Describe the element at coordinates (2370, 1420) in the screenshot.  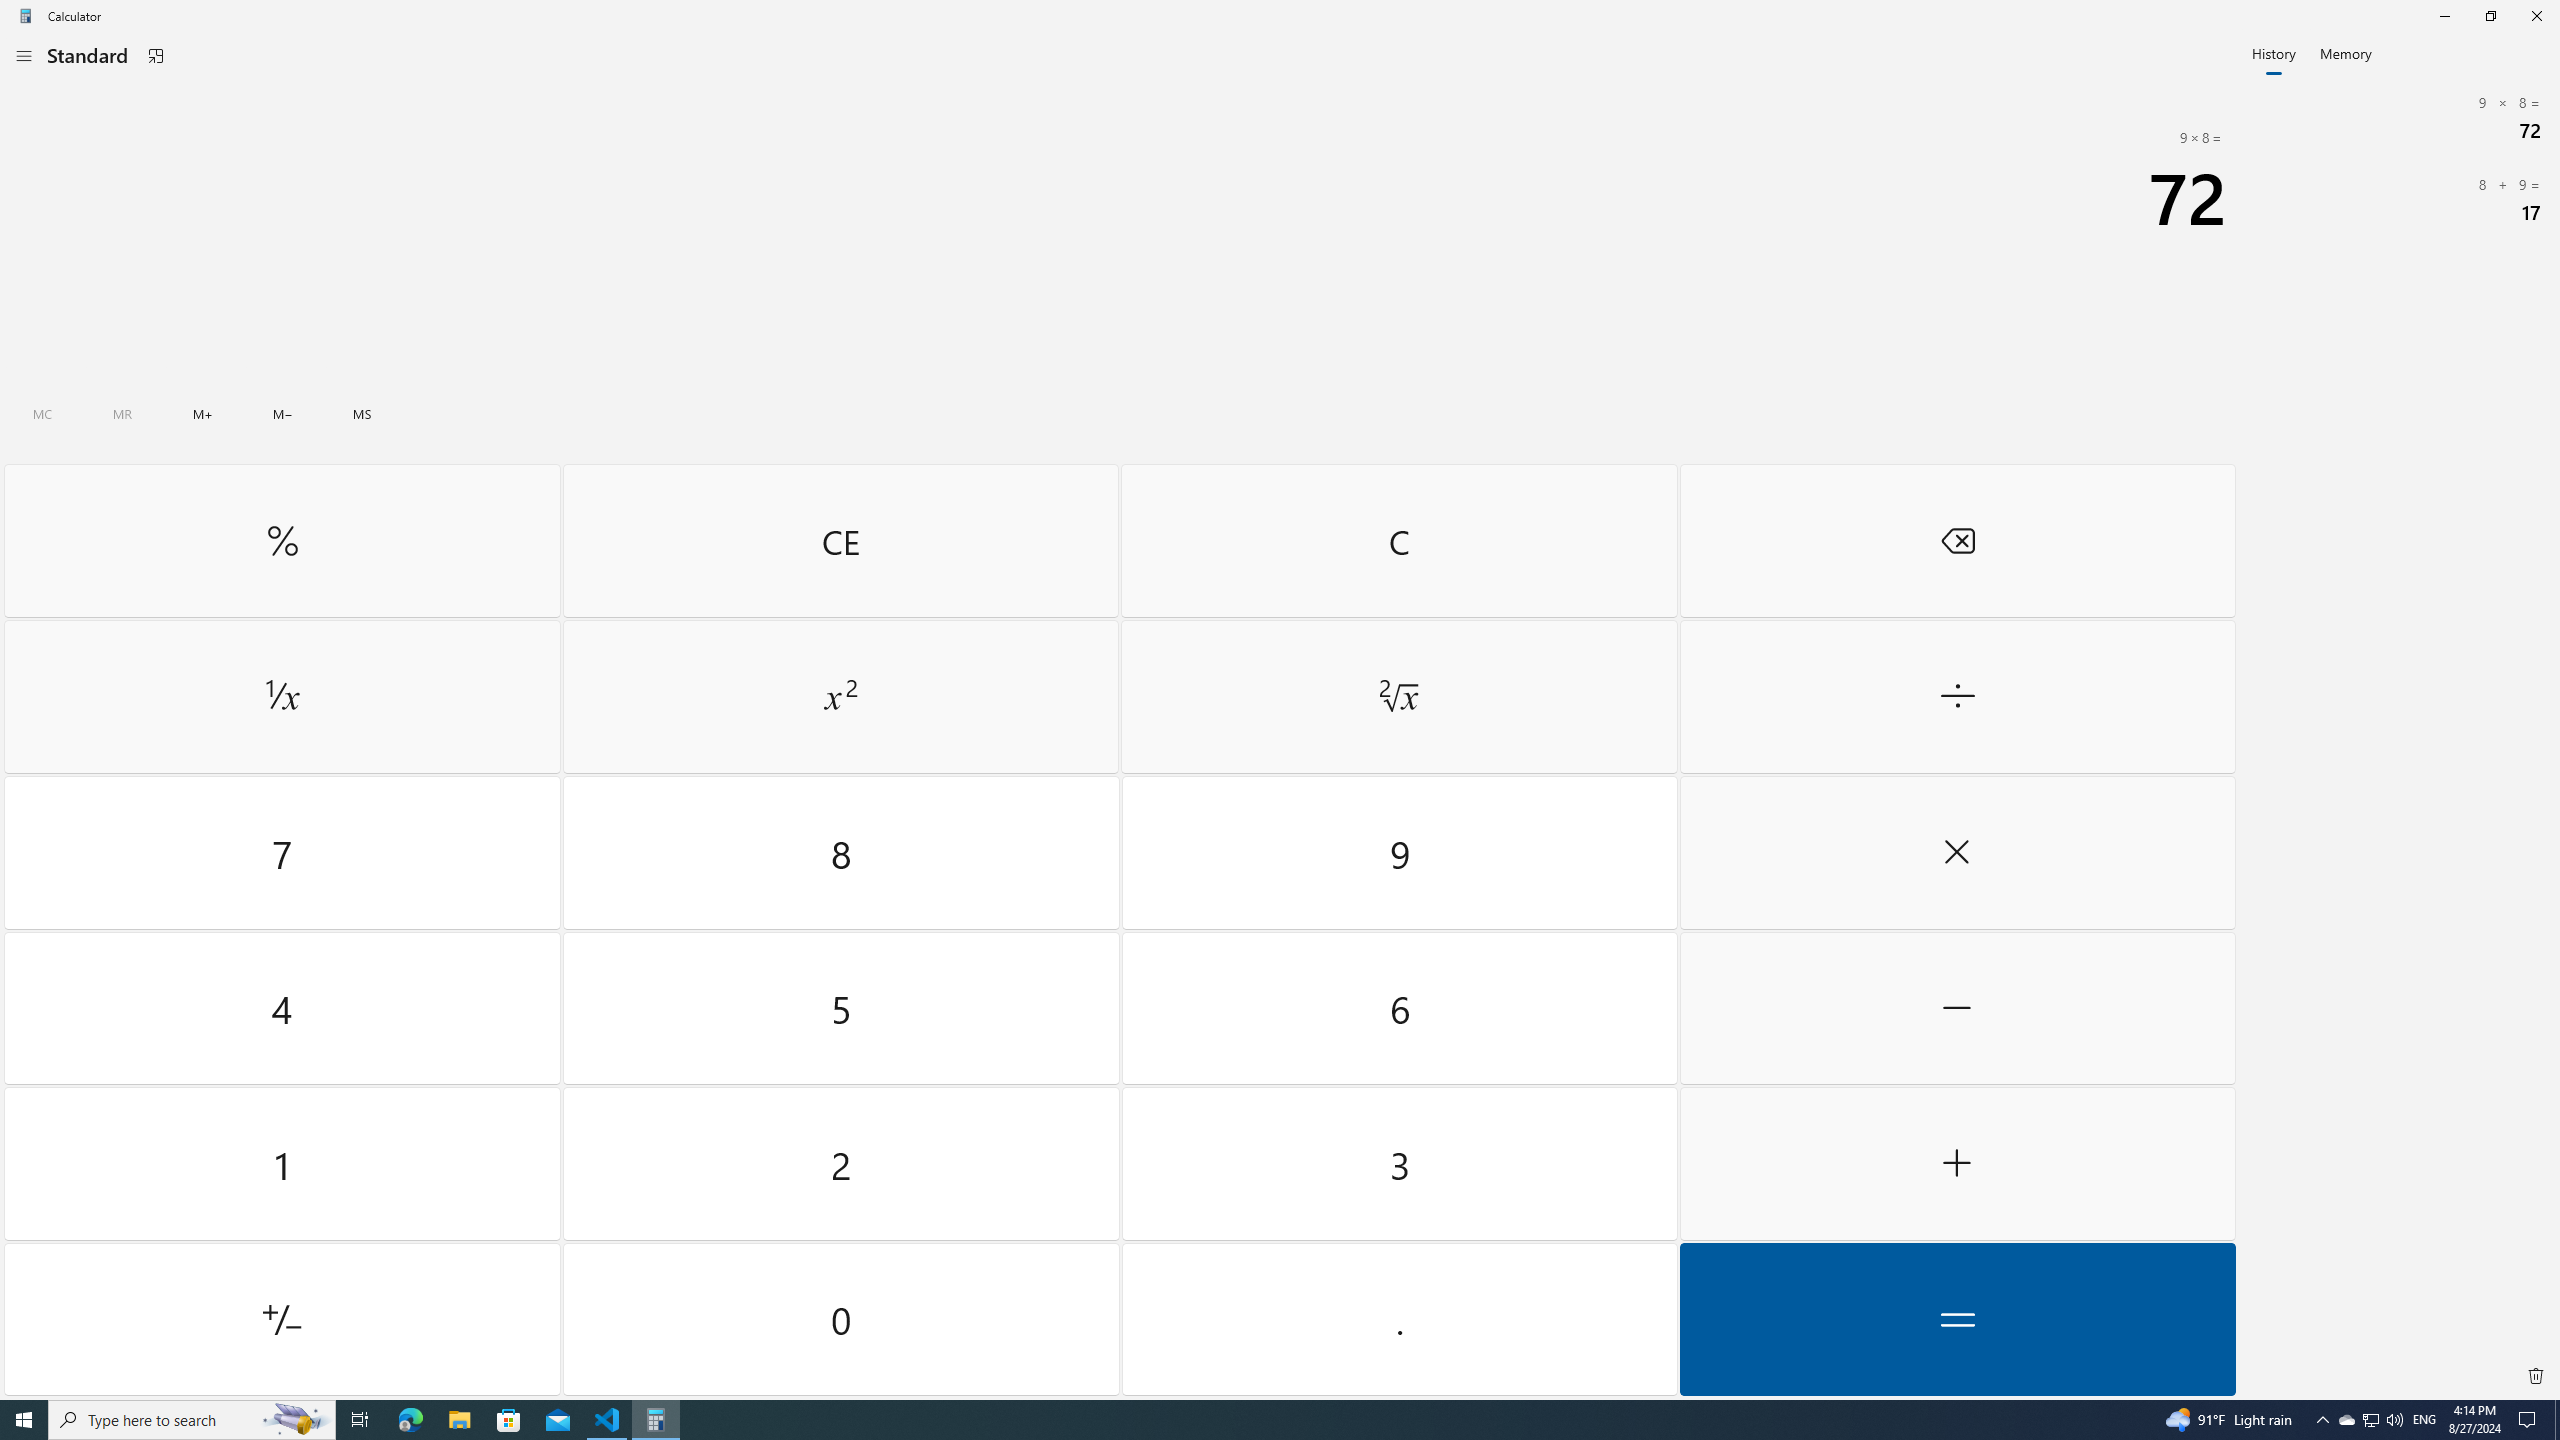
I see `Clear all history` at that location.